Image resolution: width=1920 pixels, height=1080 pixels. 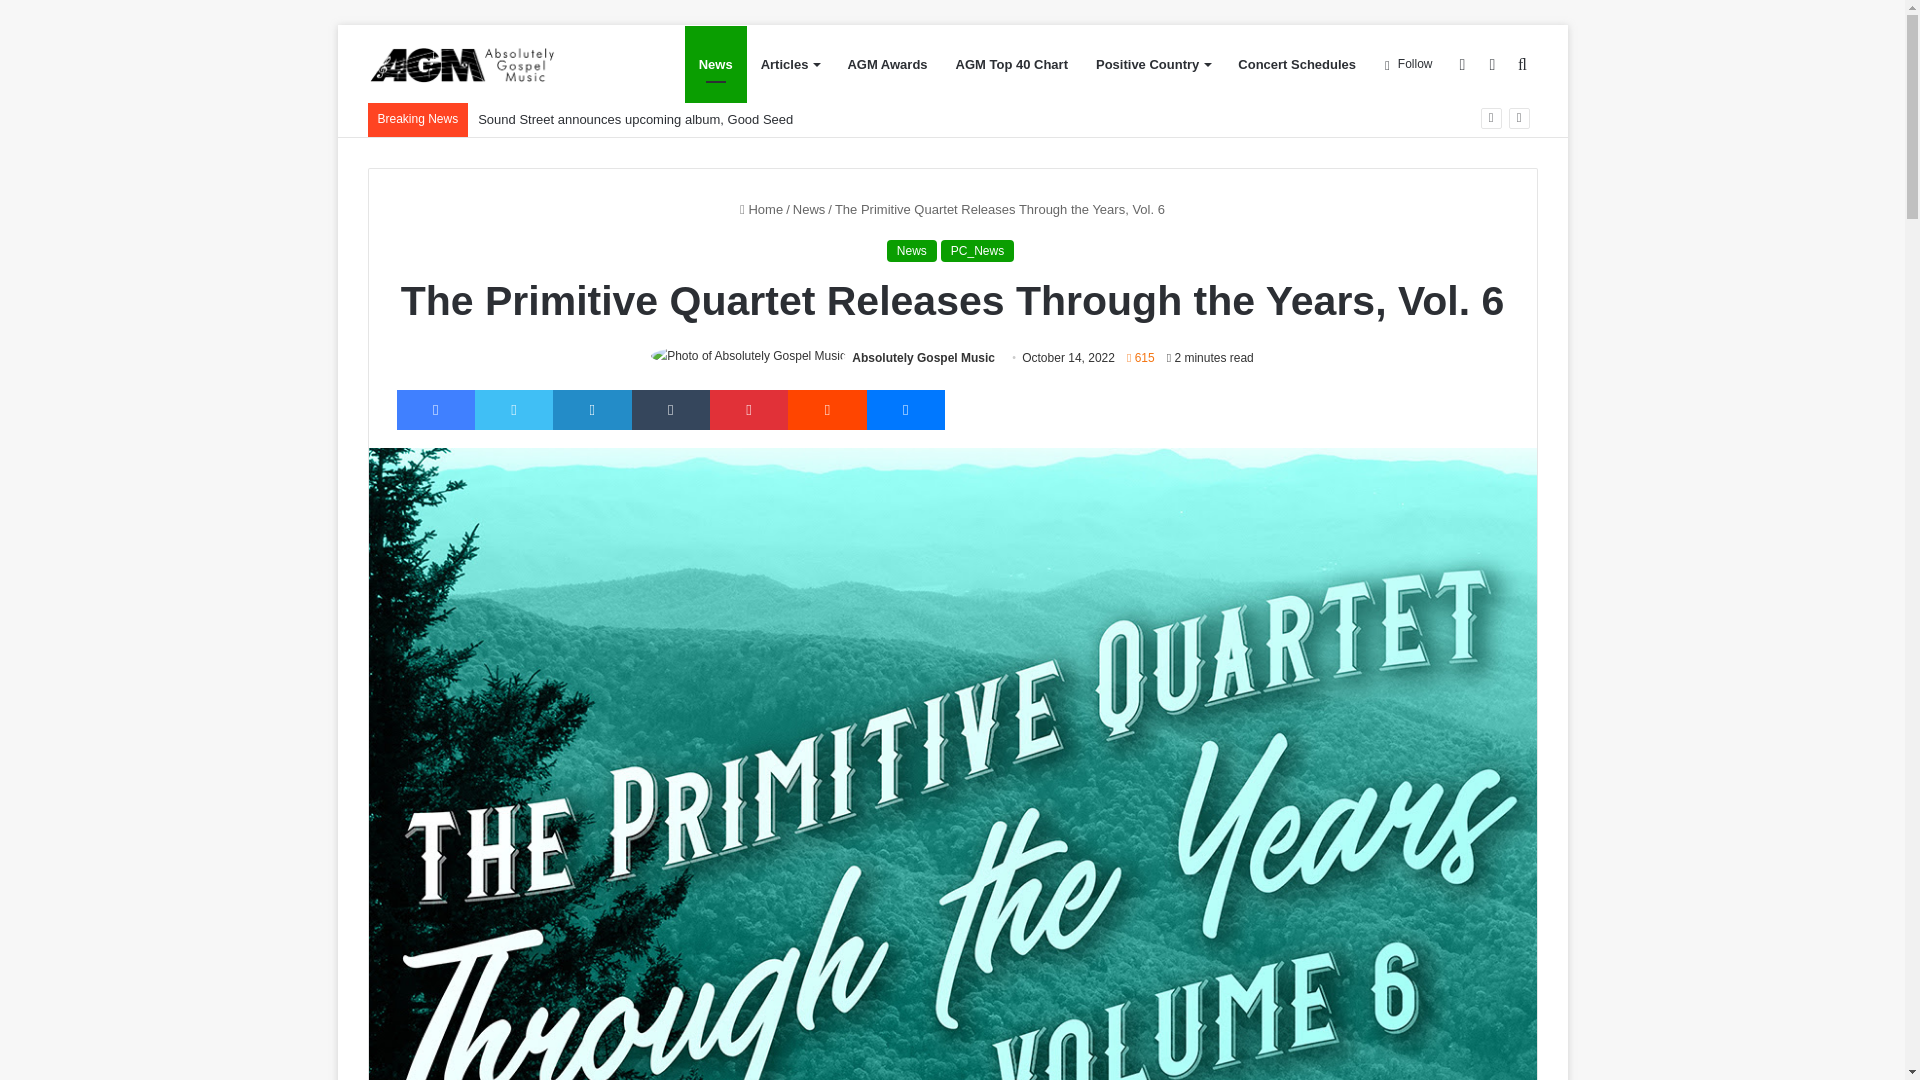 What do you see at coordinates (592, 409) in the screenshot?
I see `LinkedIn` at bounding box center [592, 409].